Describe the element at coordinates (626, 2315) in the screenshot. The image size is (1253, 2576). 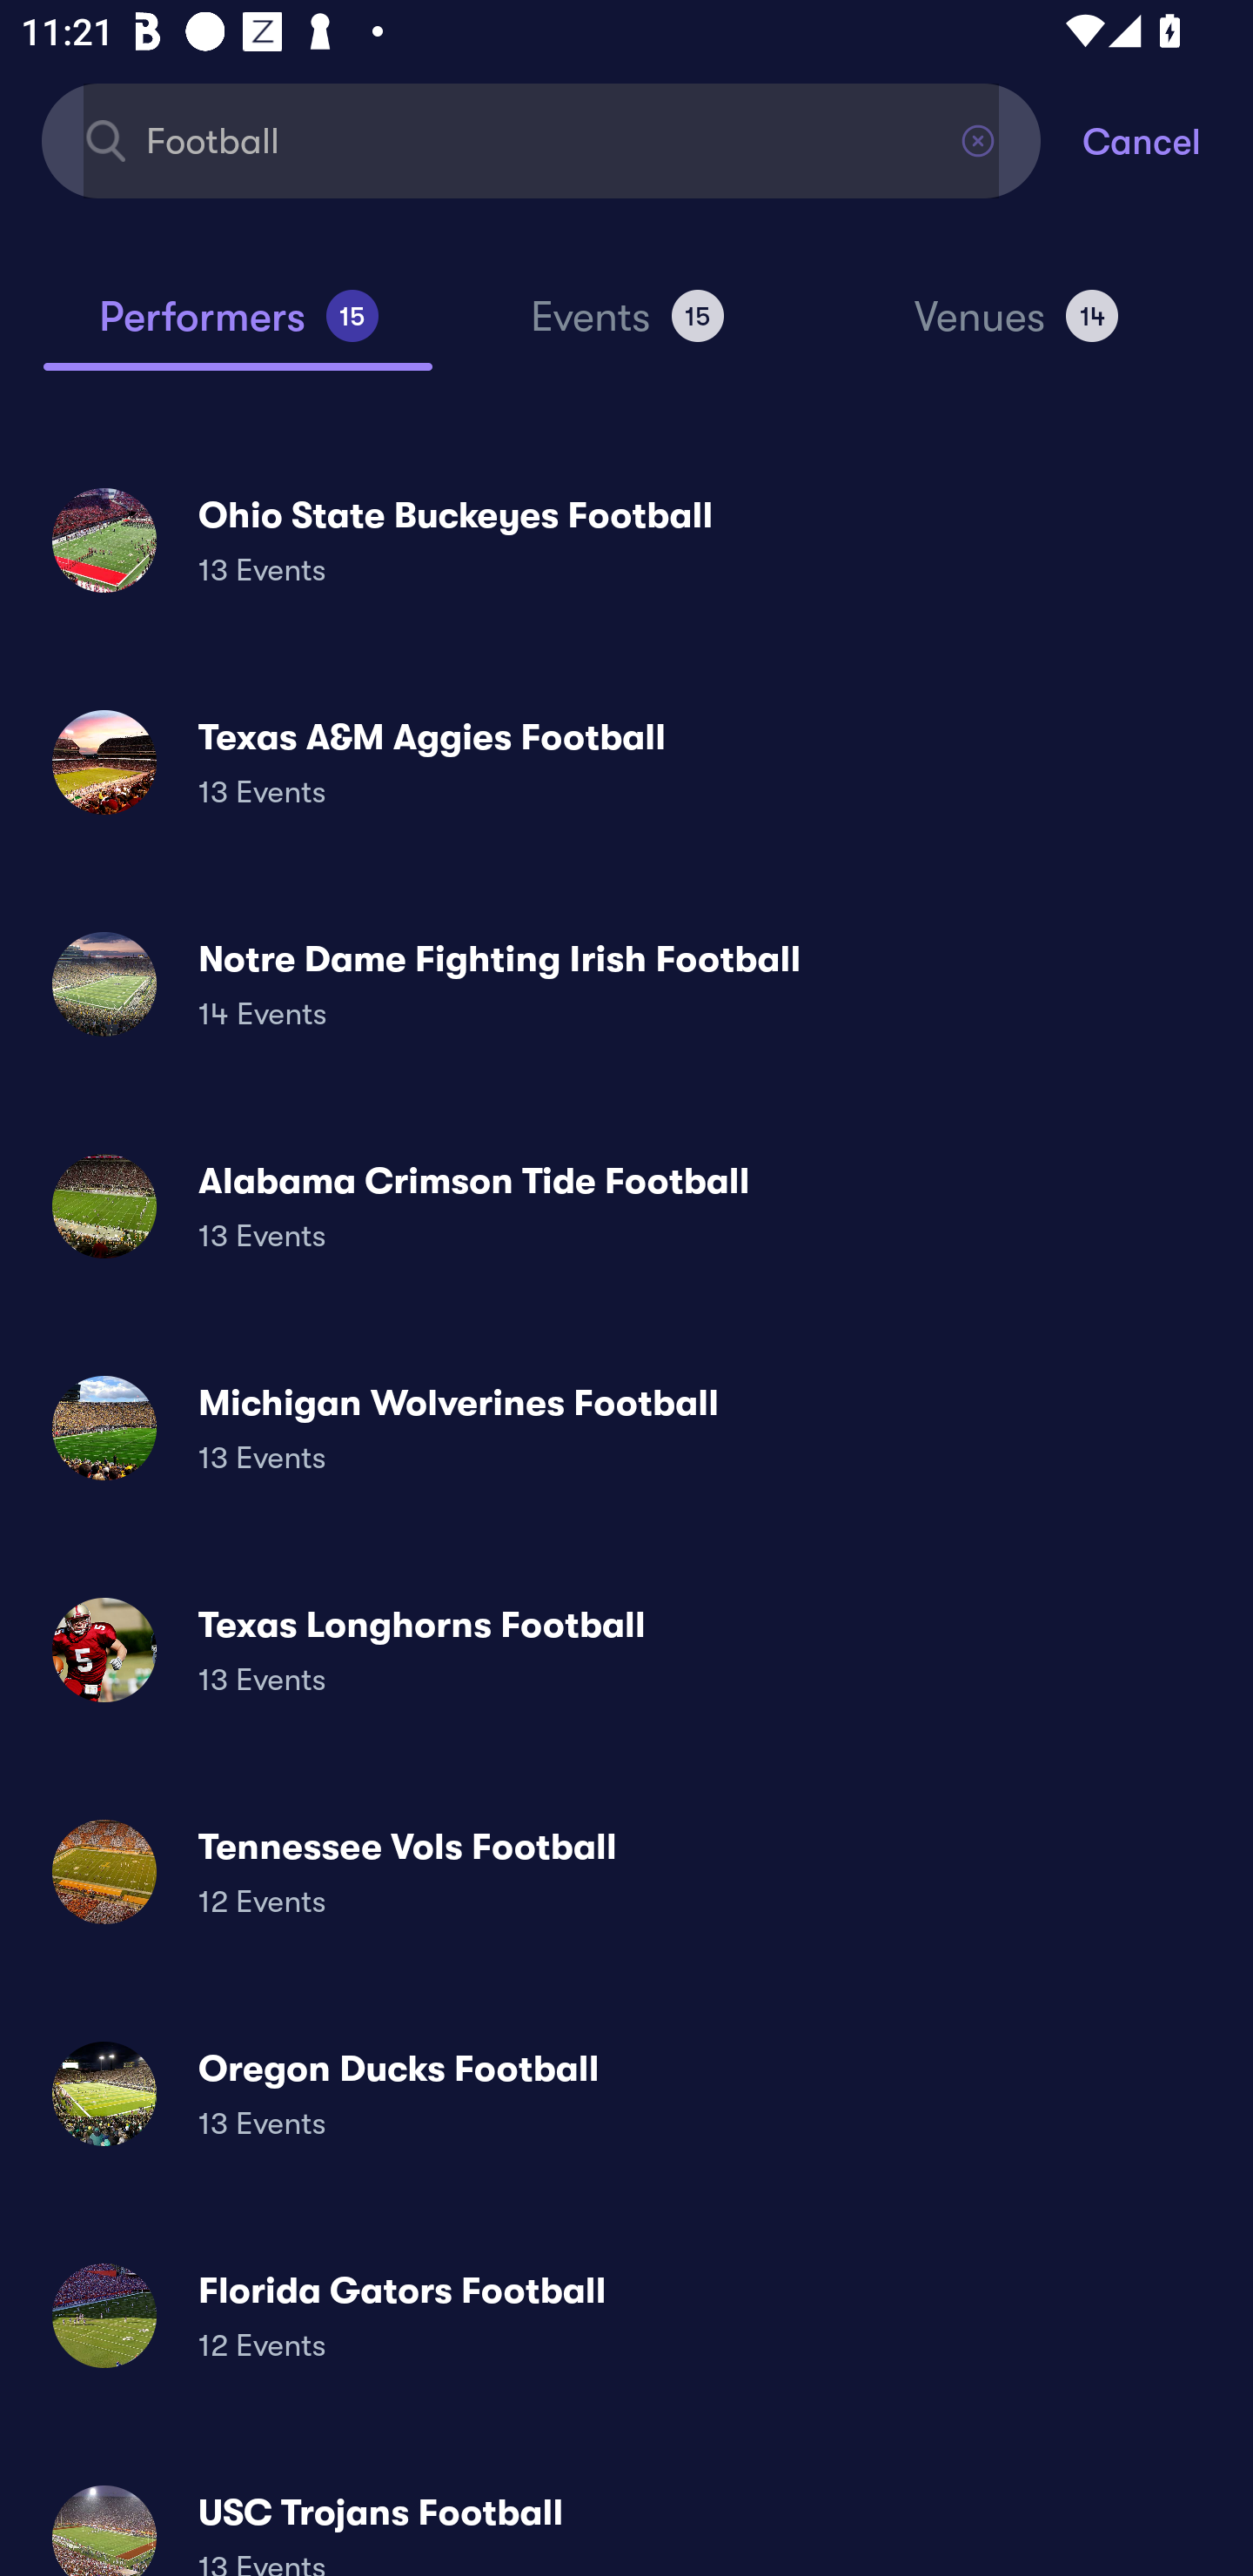
I see `Florida Gators Football 12 Events` at that location.